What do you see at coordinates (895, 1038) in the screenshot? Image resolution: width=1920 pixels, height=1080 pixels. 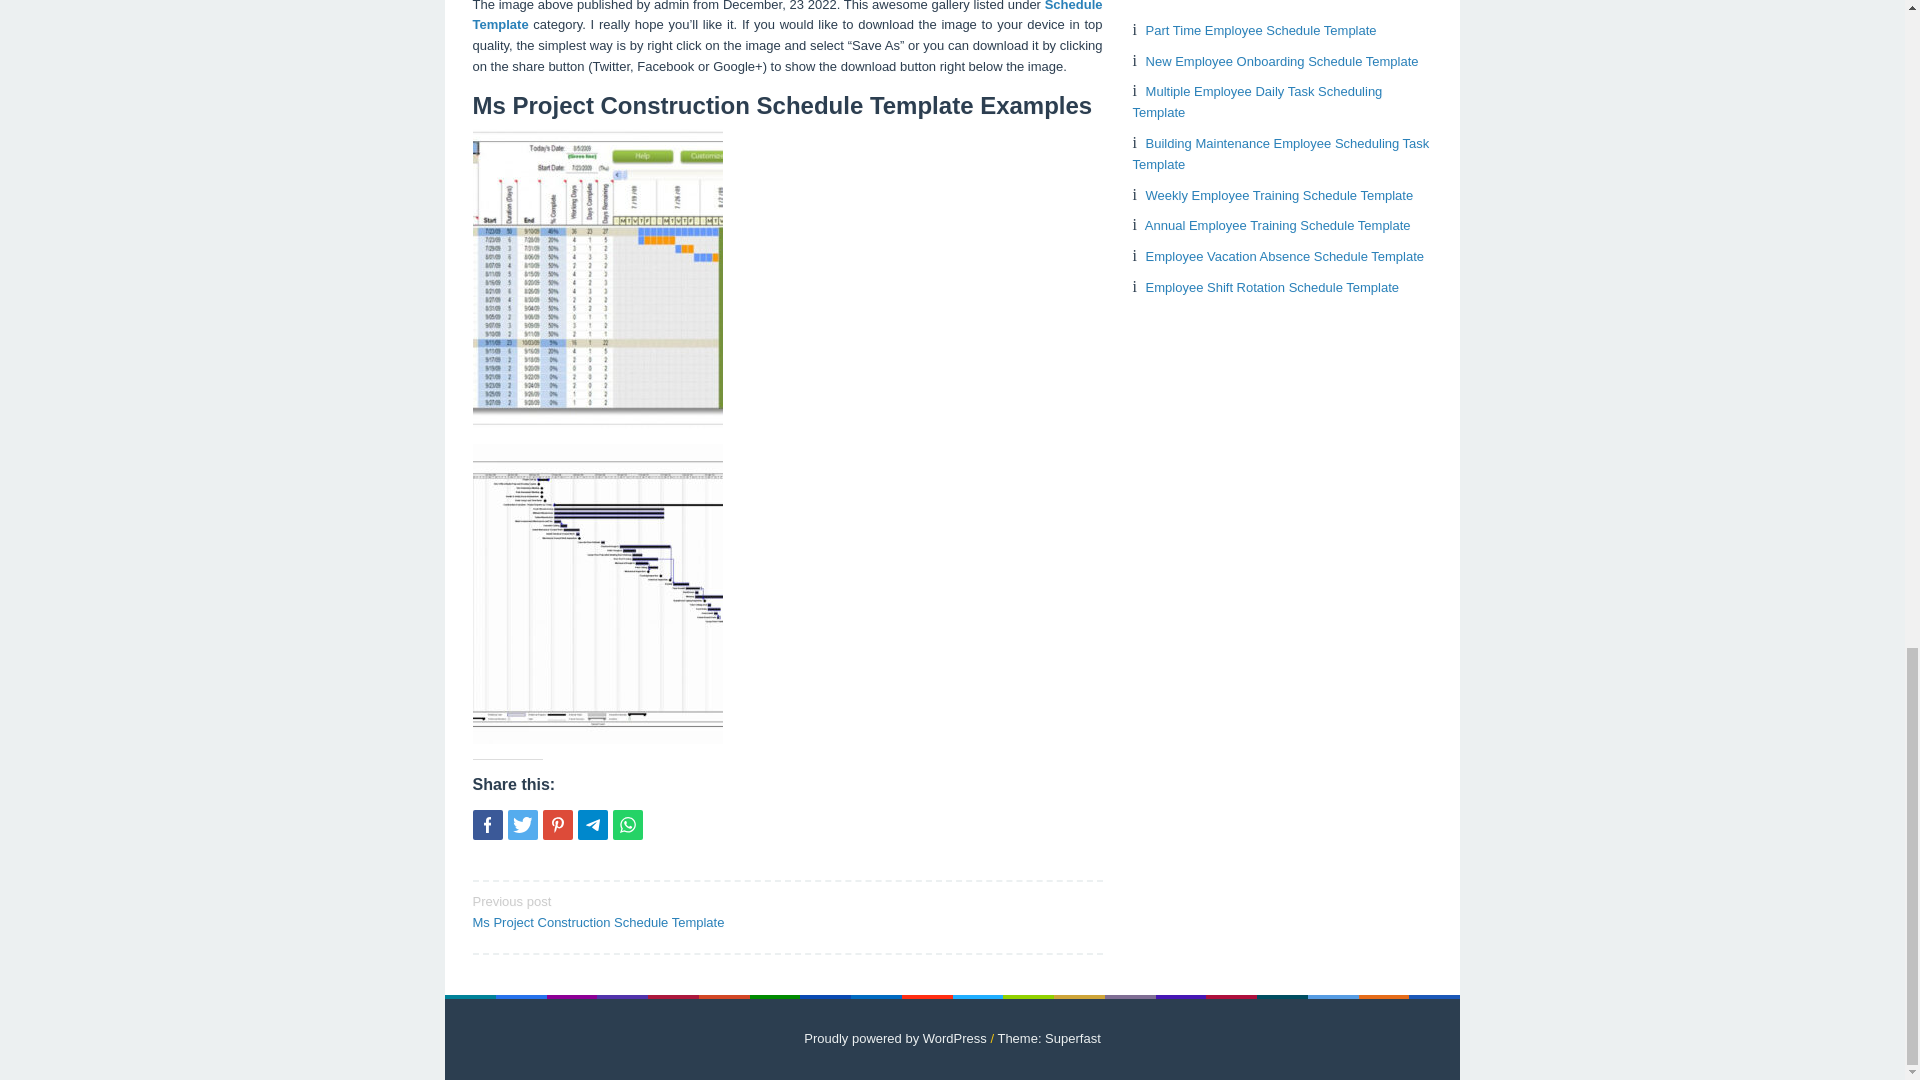 I see `Proudly powered by WordPress` at bounding box center [895, 1038].